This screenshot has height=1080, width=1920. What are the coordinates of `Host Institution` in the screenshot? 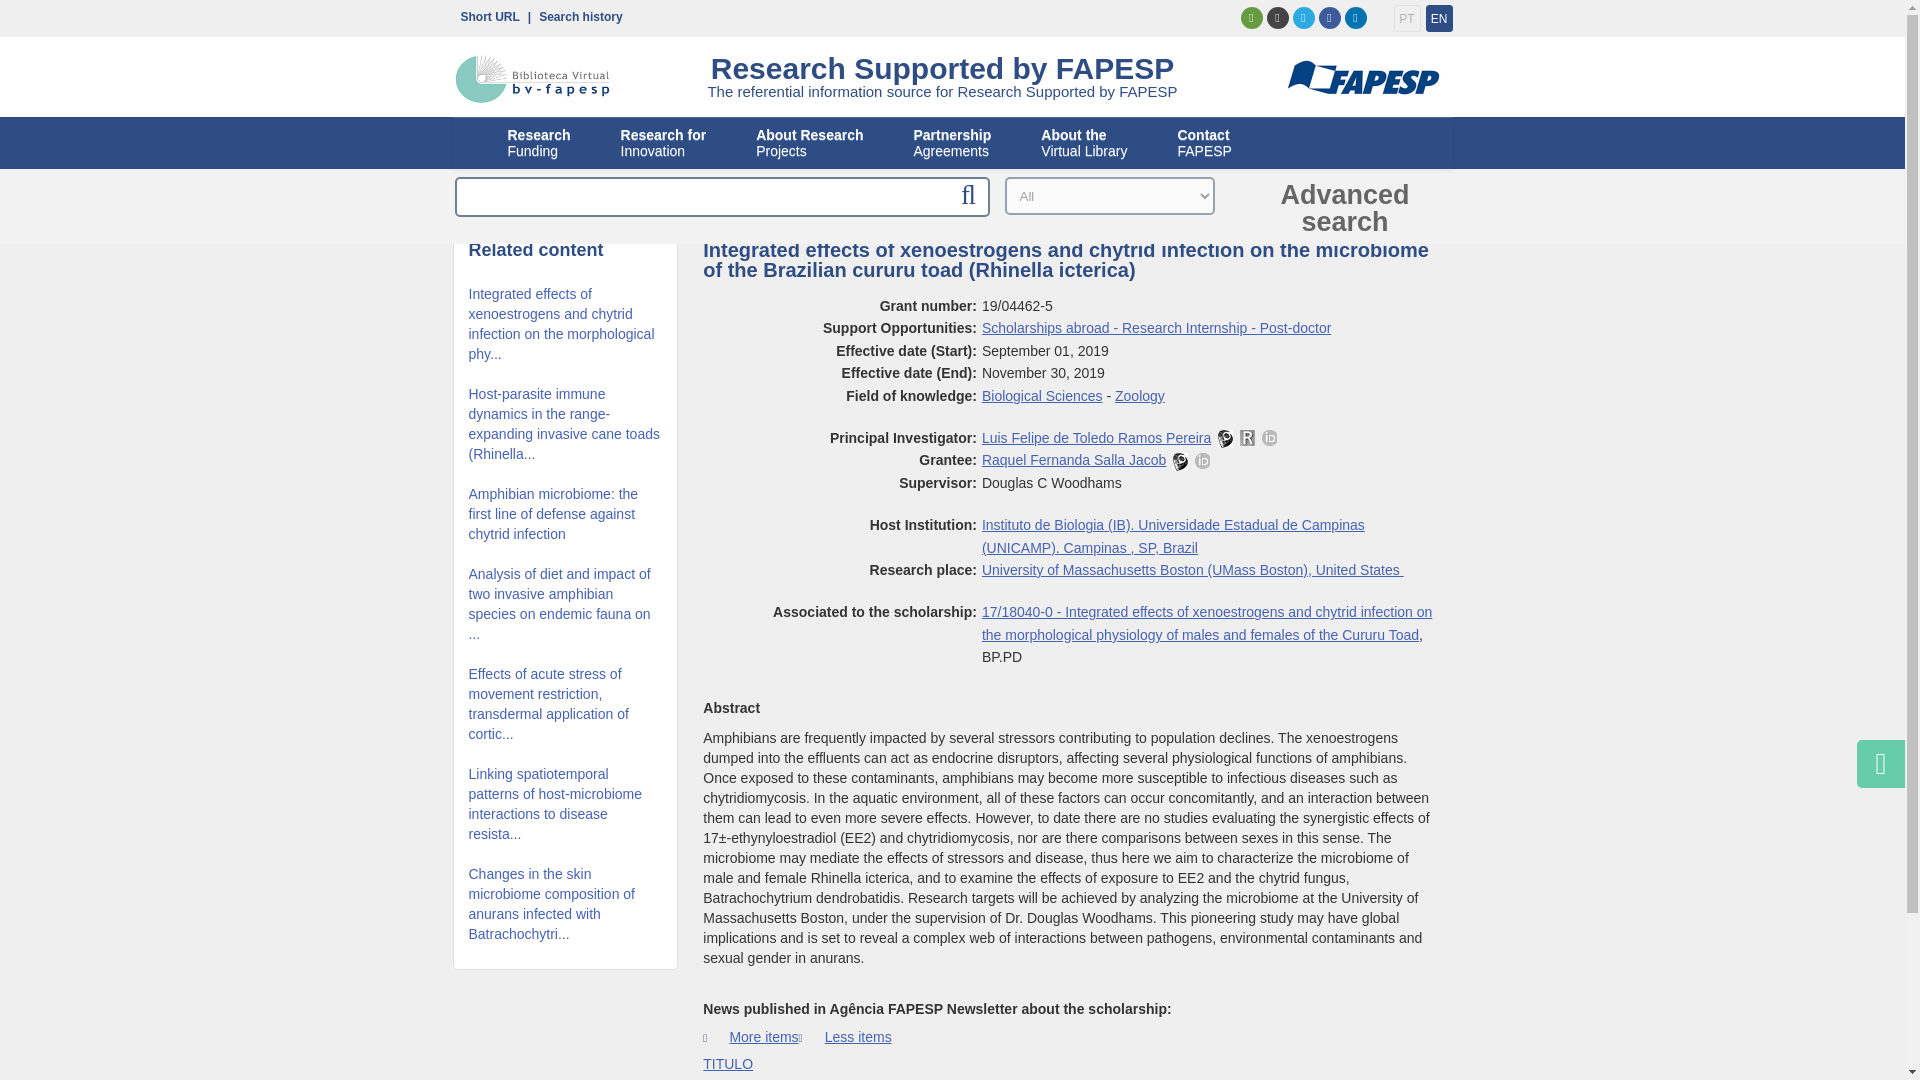 It's located at (1250, 18).